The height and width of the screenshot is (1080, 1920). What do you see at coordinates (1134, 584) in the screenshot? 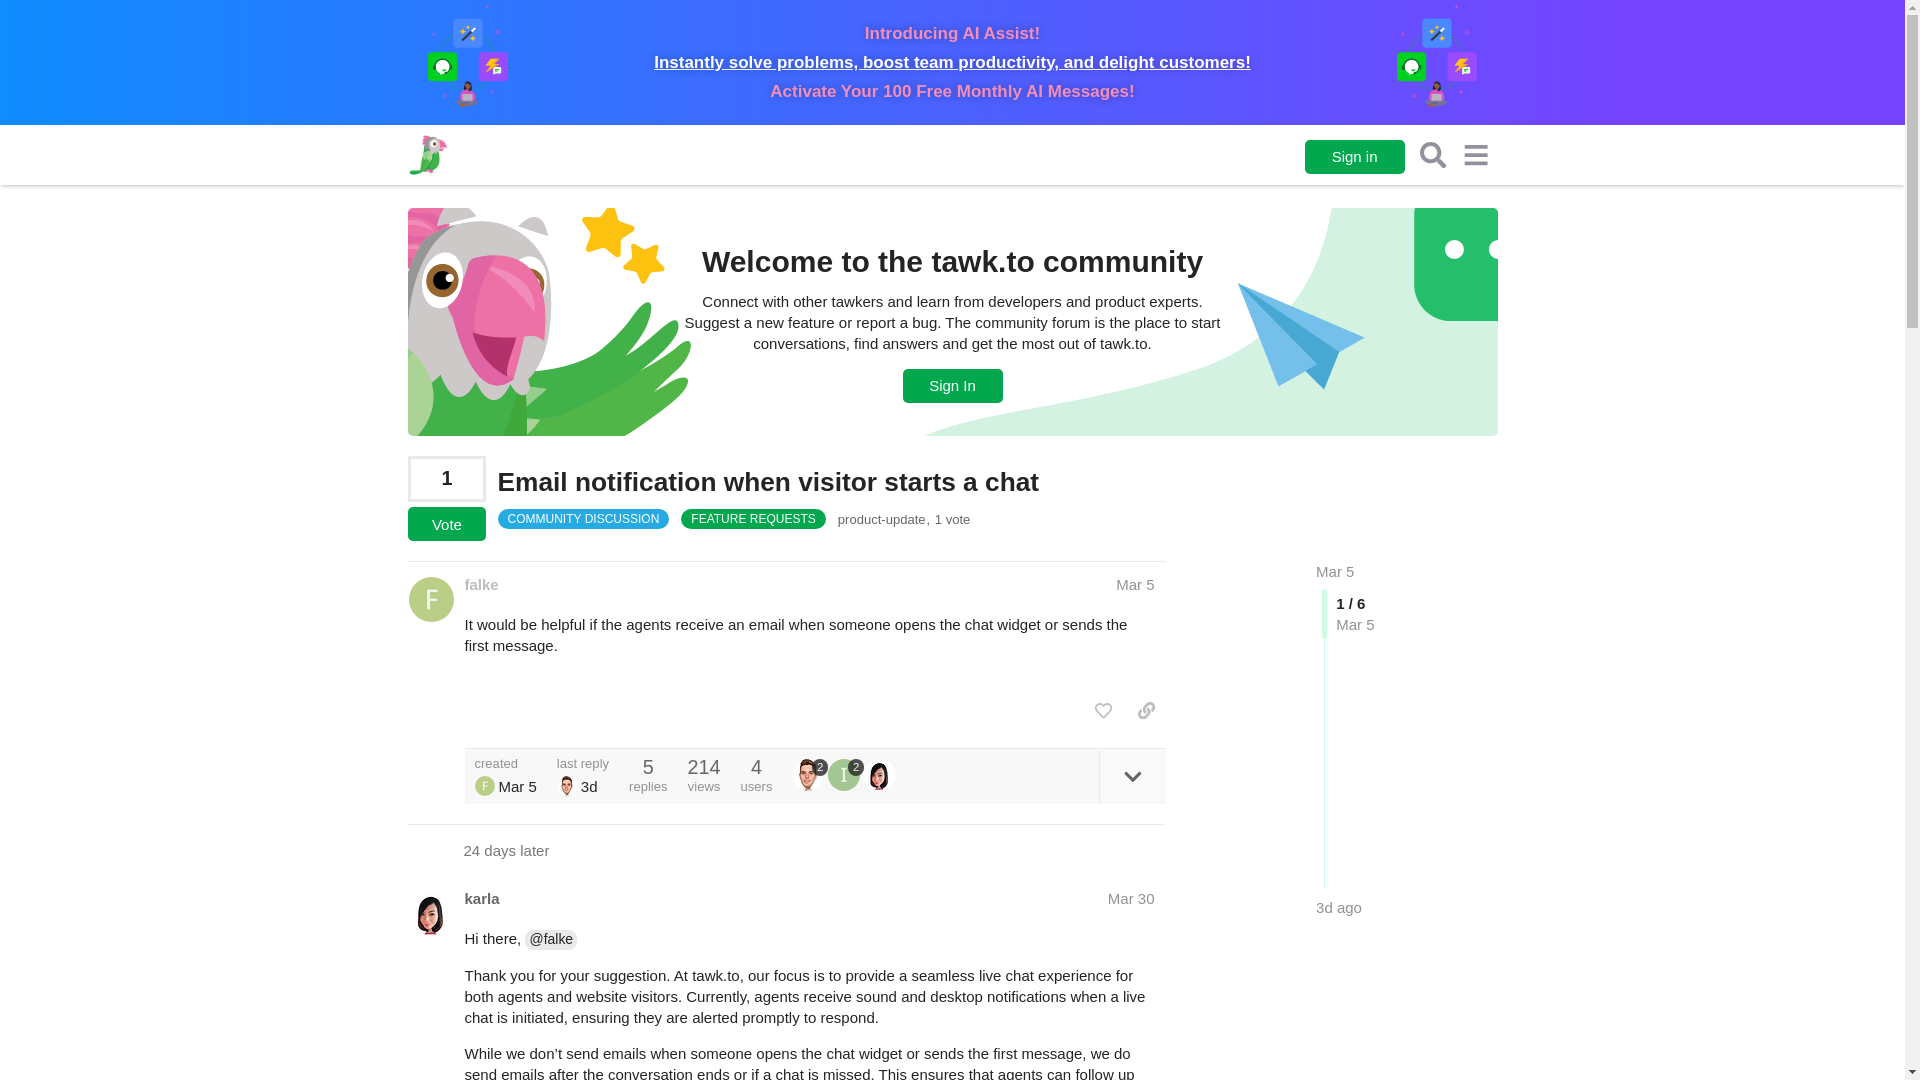
I see `Mar 5` at bounding box center [1134, 584].